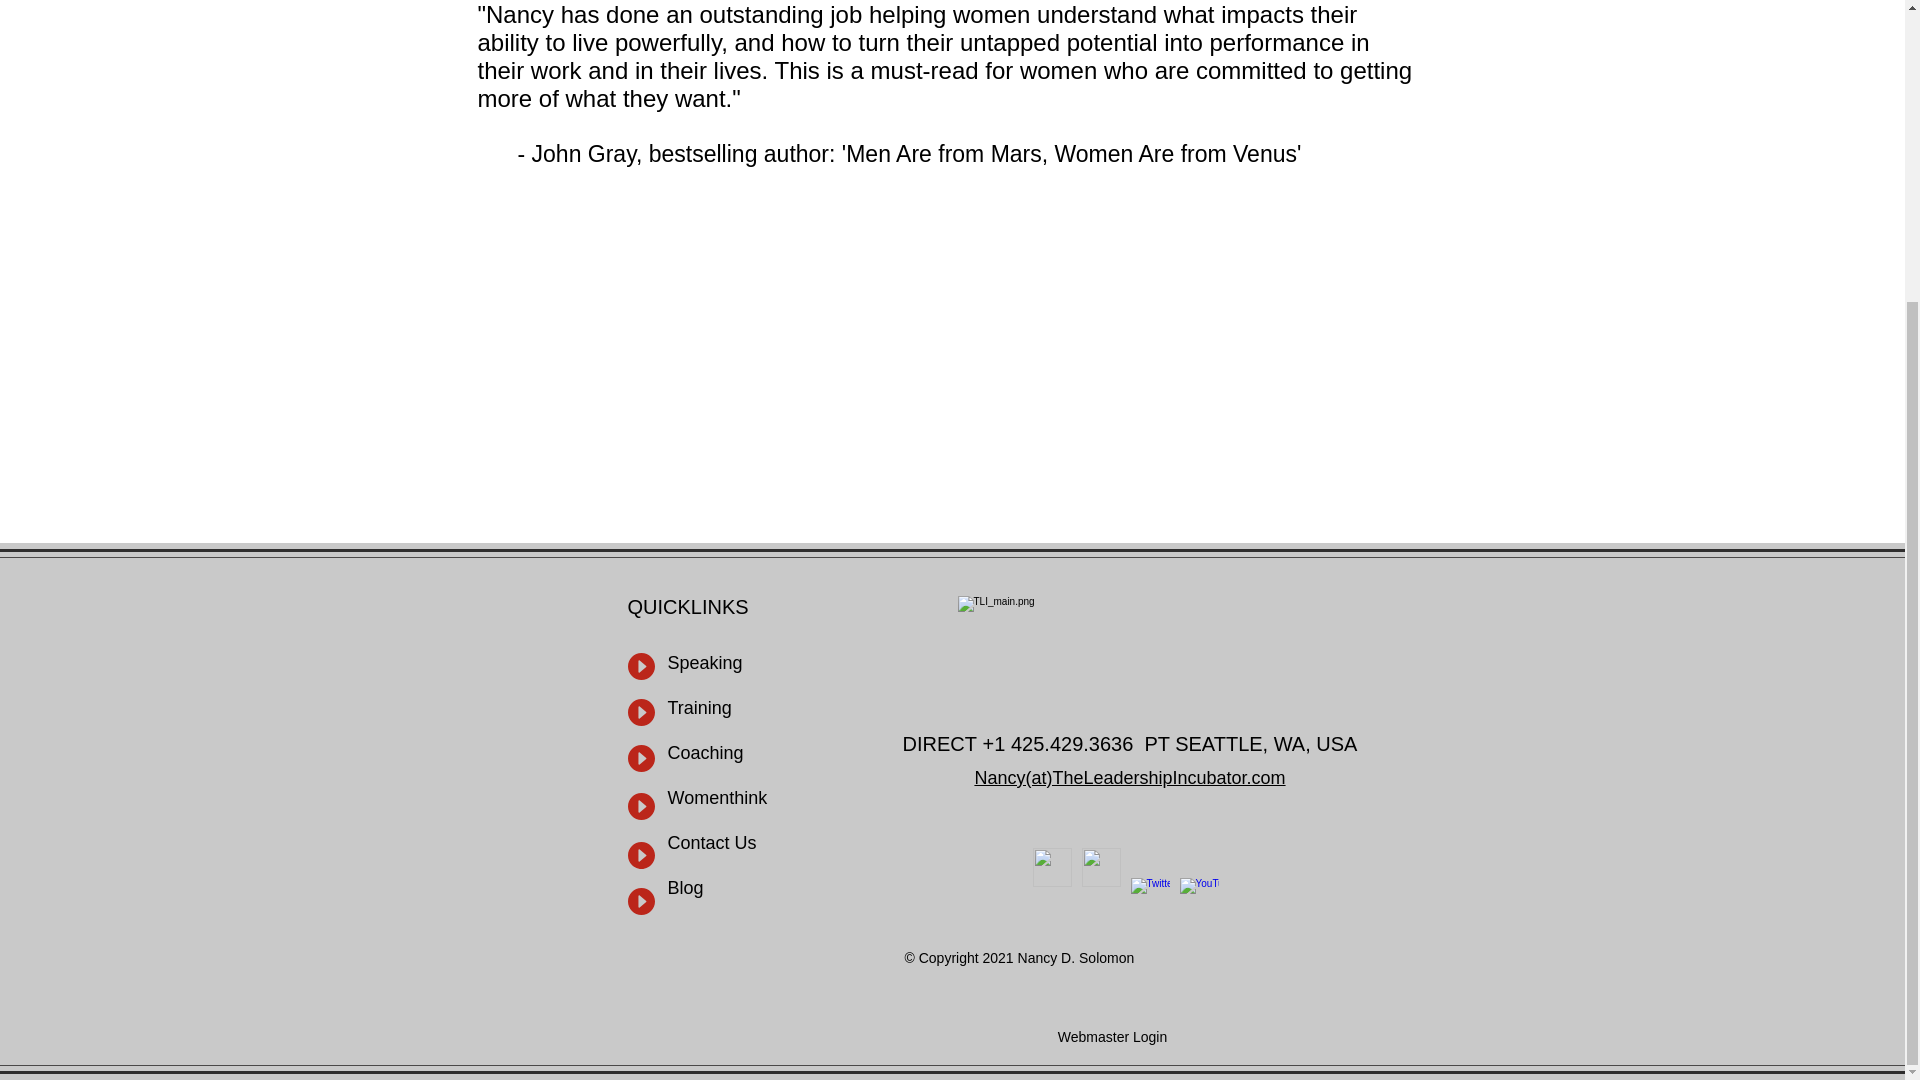  Describe the element at coordinates (1113, 1038) in the screenshot. I see `Webmaster Login` at that location.